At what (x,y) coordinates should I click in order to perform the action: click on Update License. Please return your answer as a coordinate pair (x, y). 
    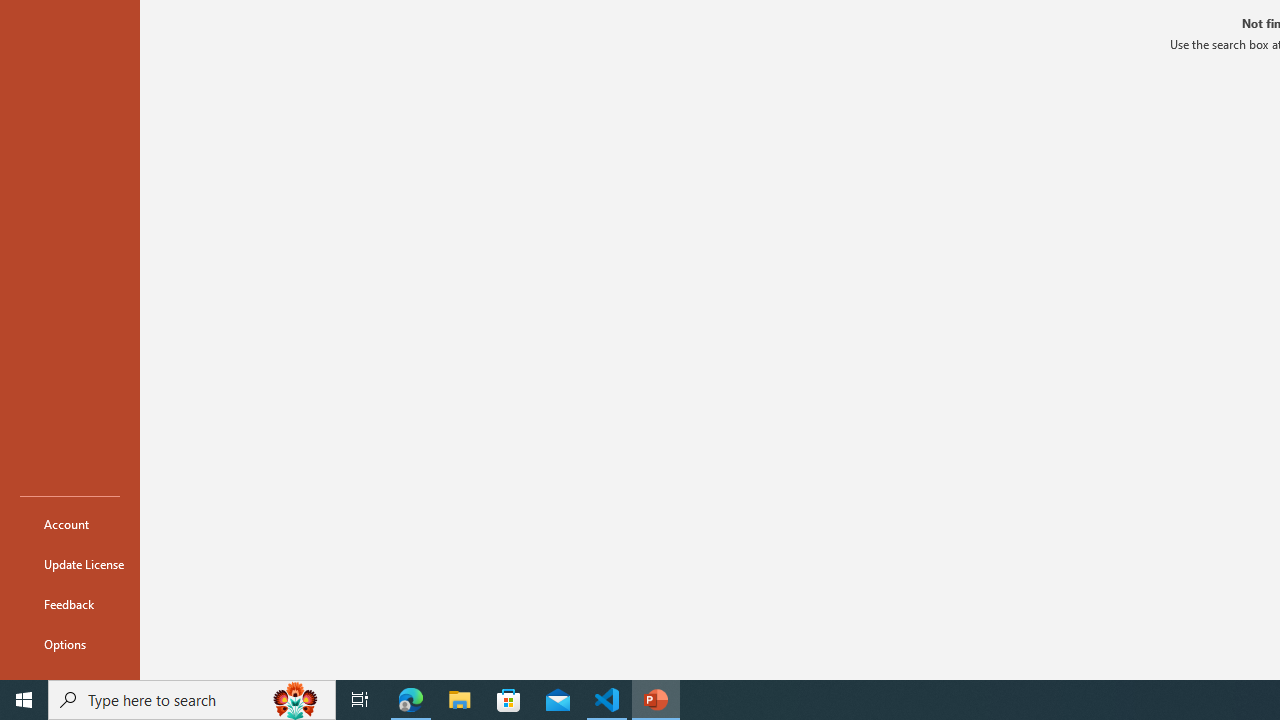
    Looking at the image, I should click on (70, 564).